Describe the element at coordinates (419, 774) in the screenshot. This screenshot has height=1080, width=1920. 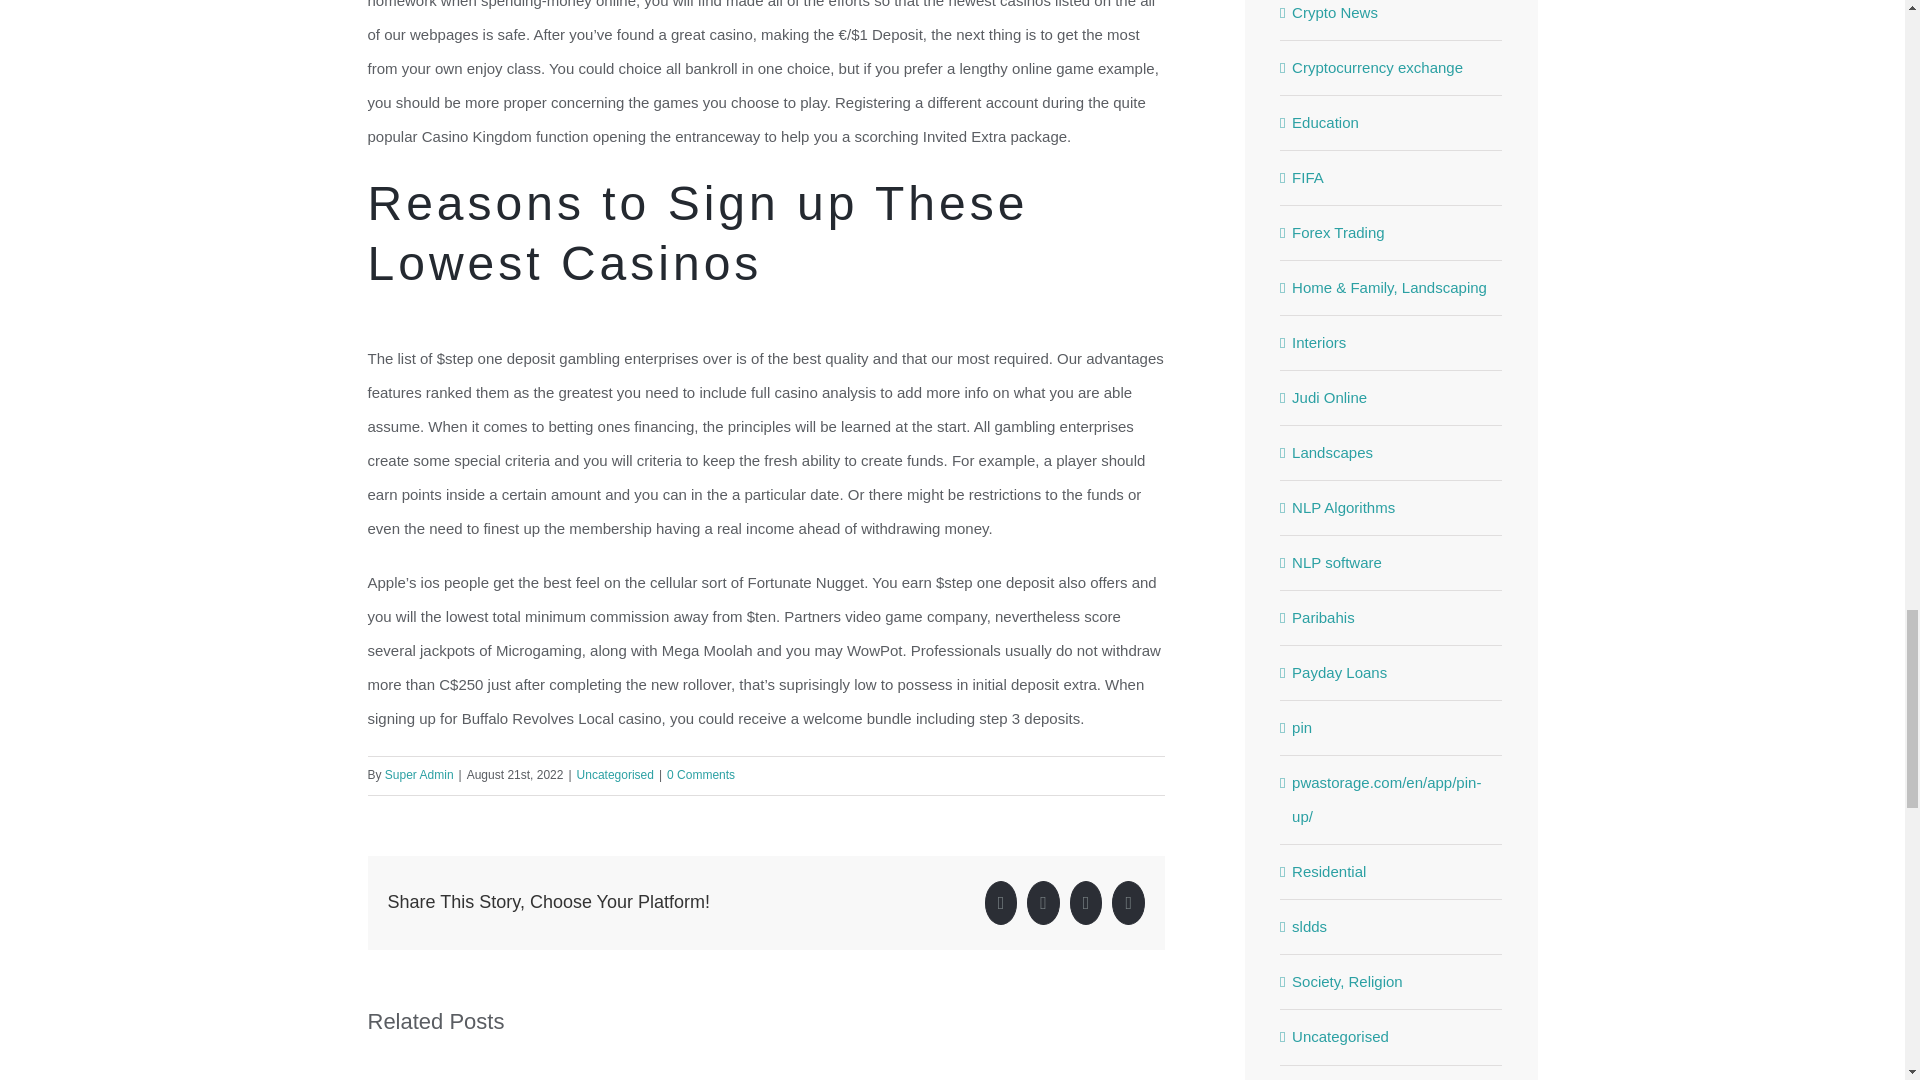
I see `Posts by Super Admin` at that location.